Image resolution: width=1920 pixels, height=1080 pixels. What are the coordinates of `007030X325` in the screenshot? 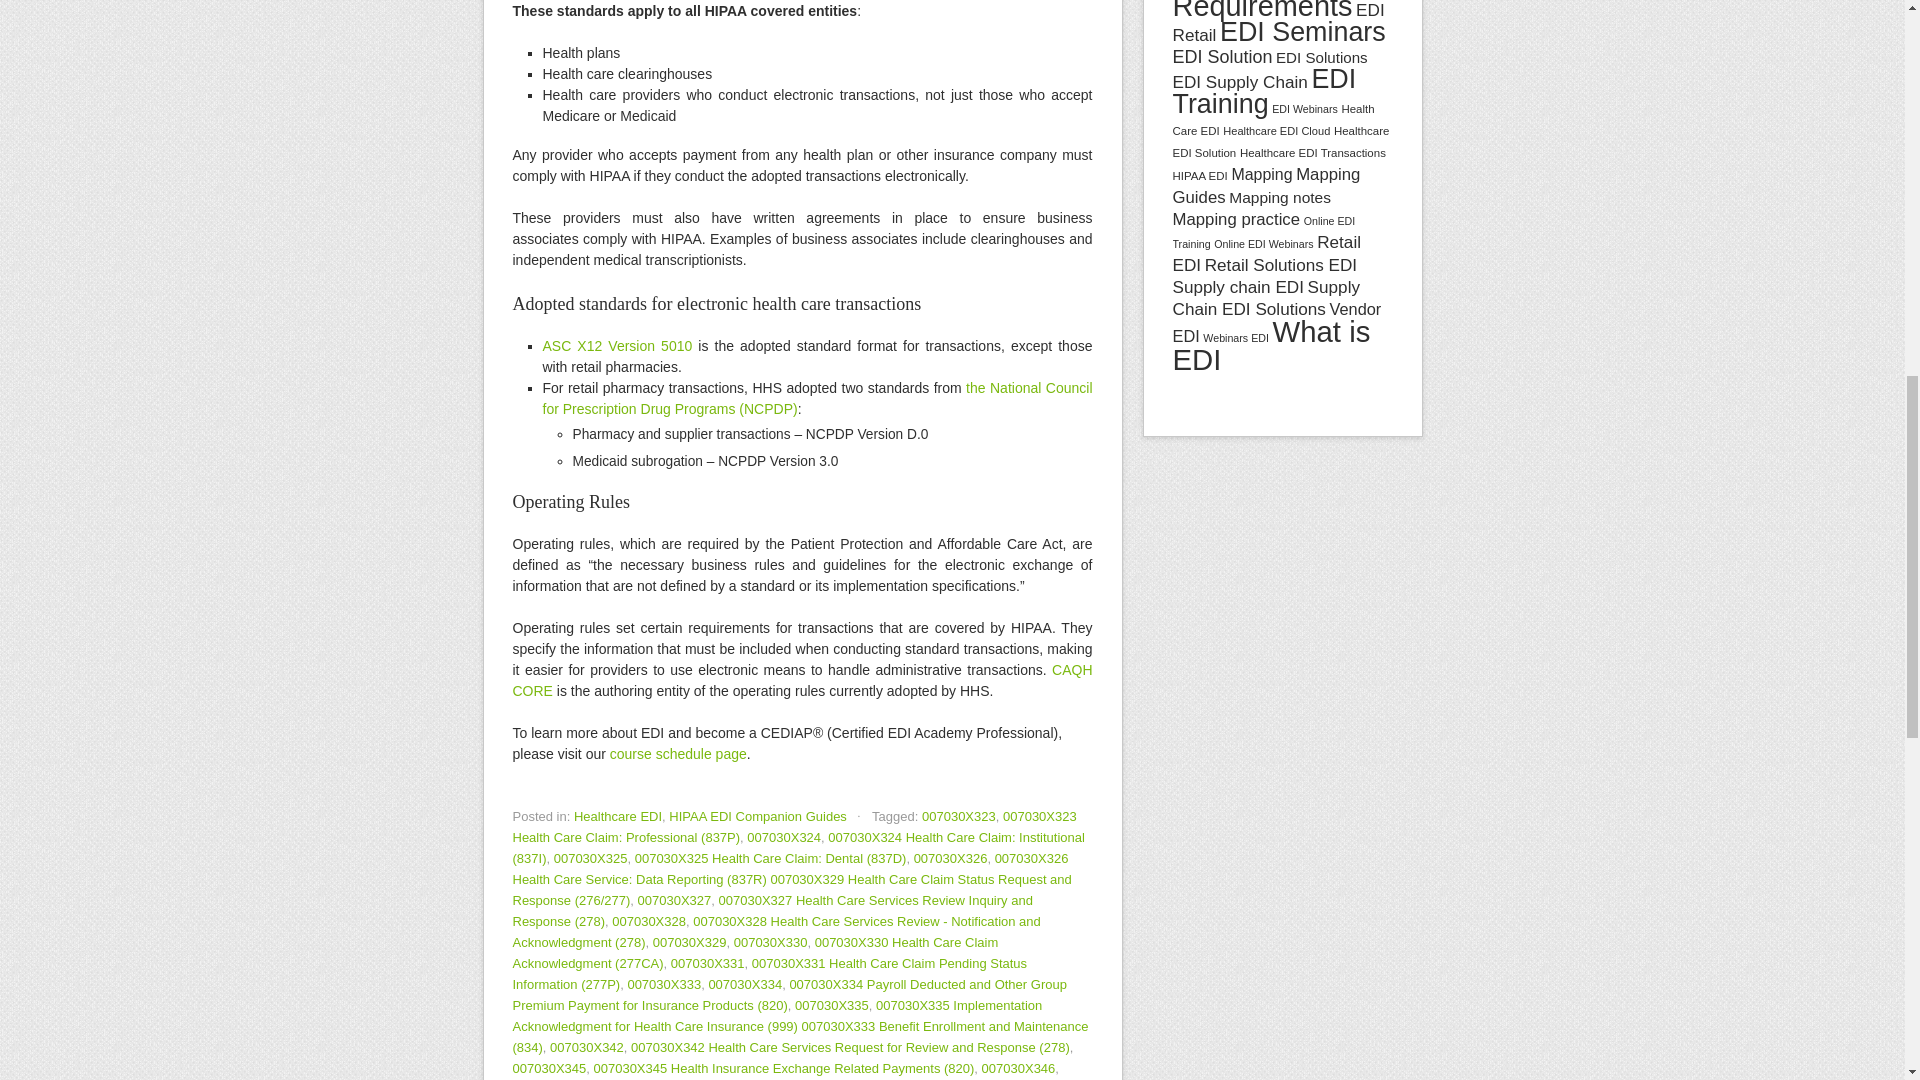 It's located at (590, 858).